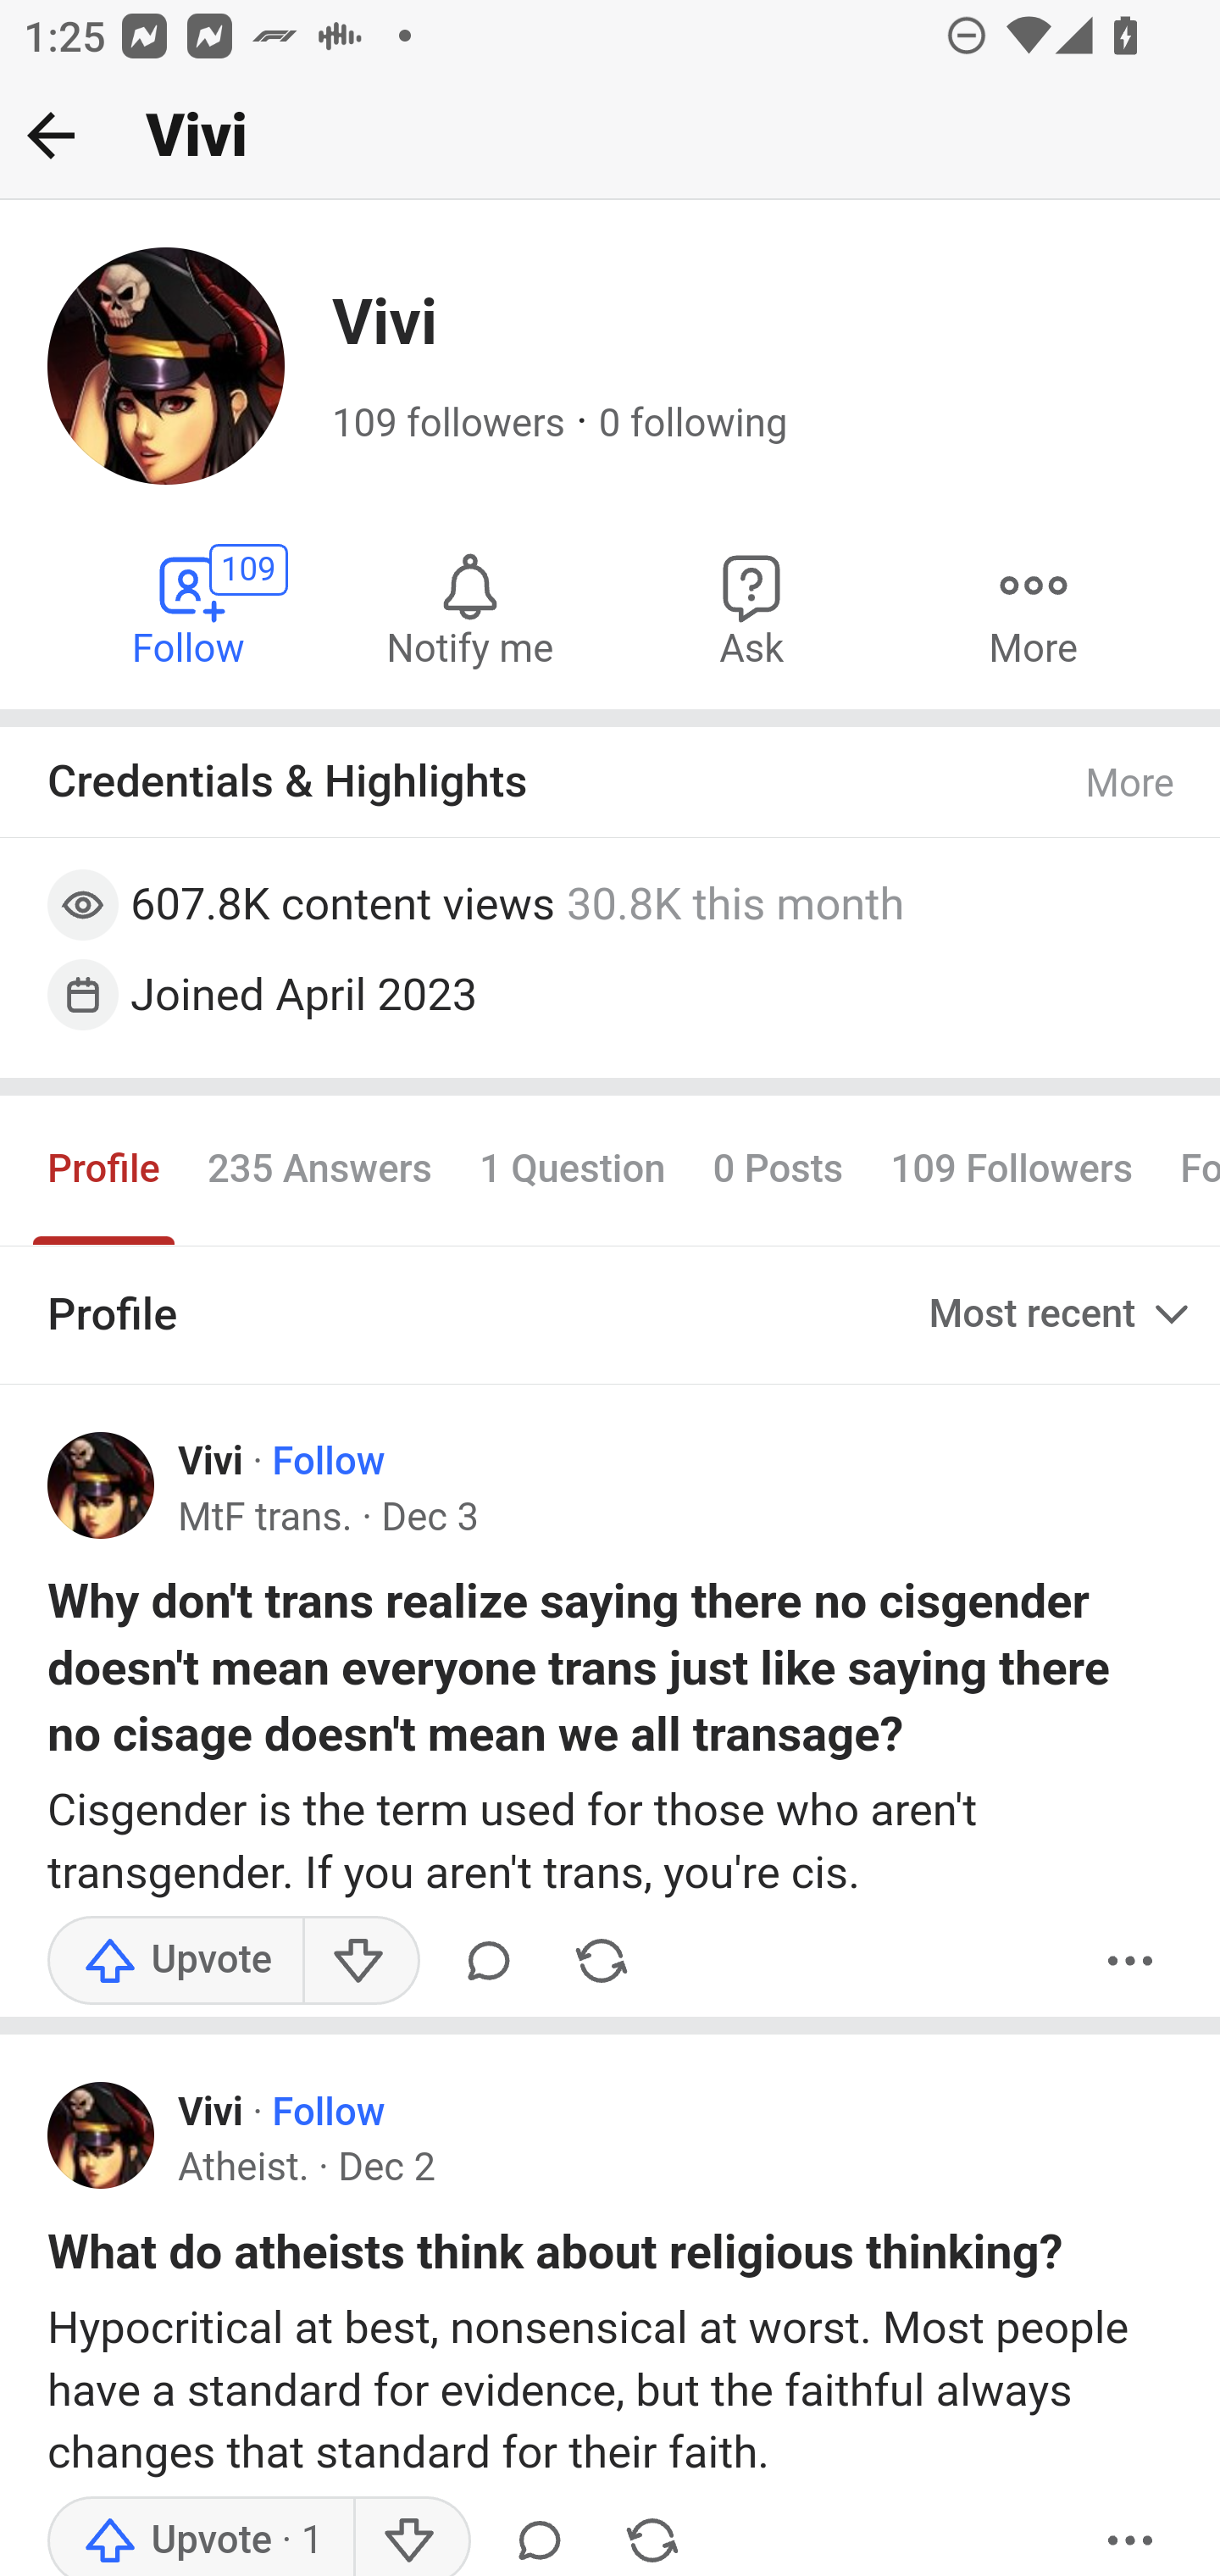 Image resolution: width=1220 pixels, height=2576 pixels. I want to click on Profile photo for Vivi, so click(102, 2135).